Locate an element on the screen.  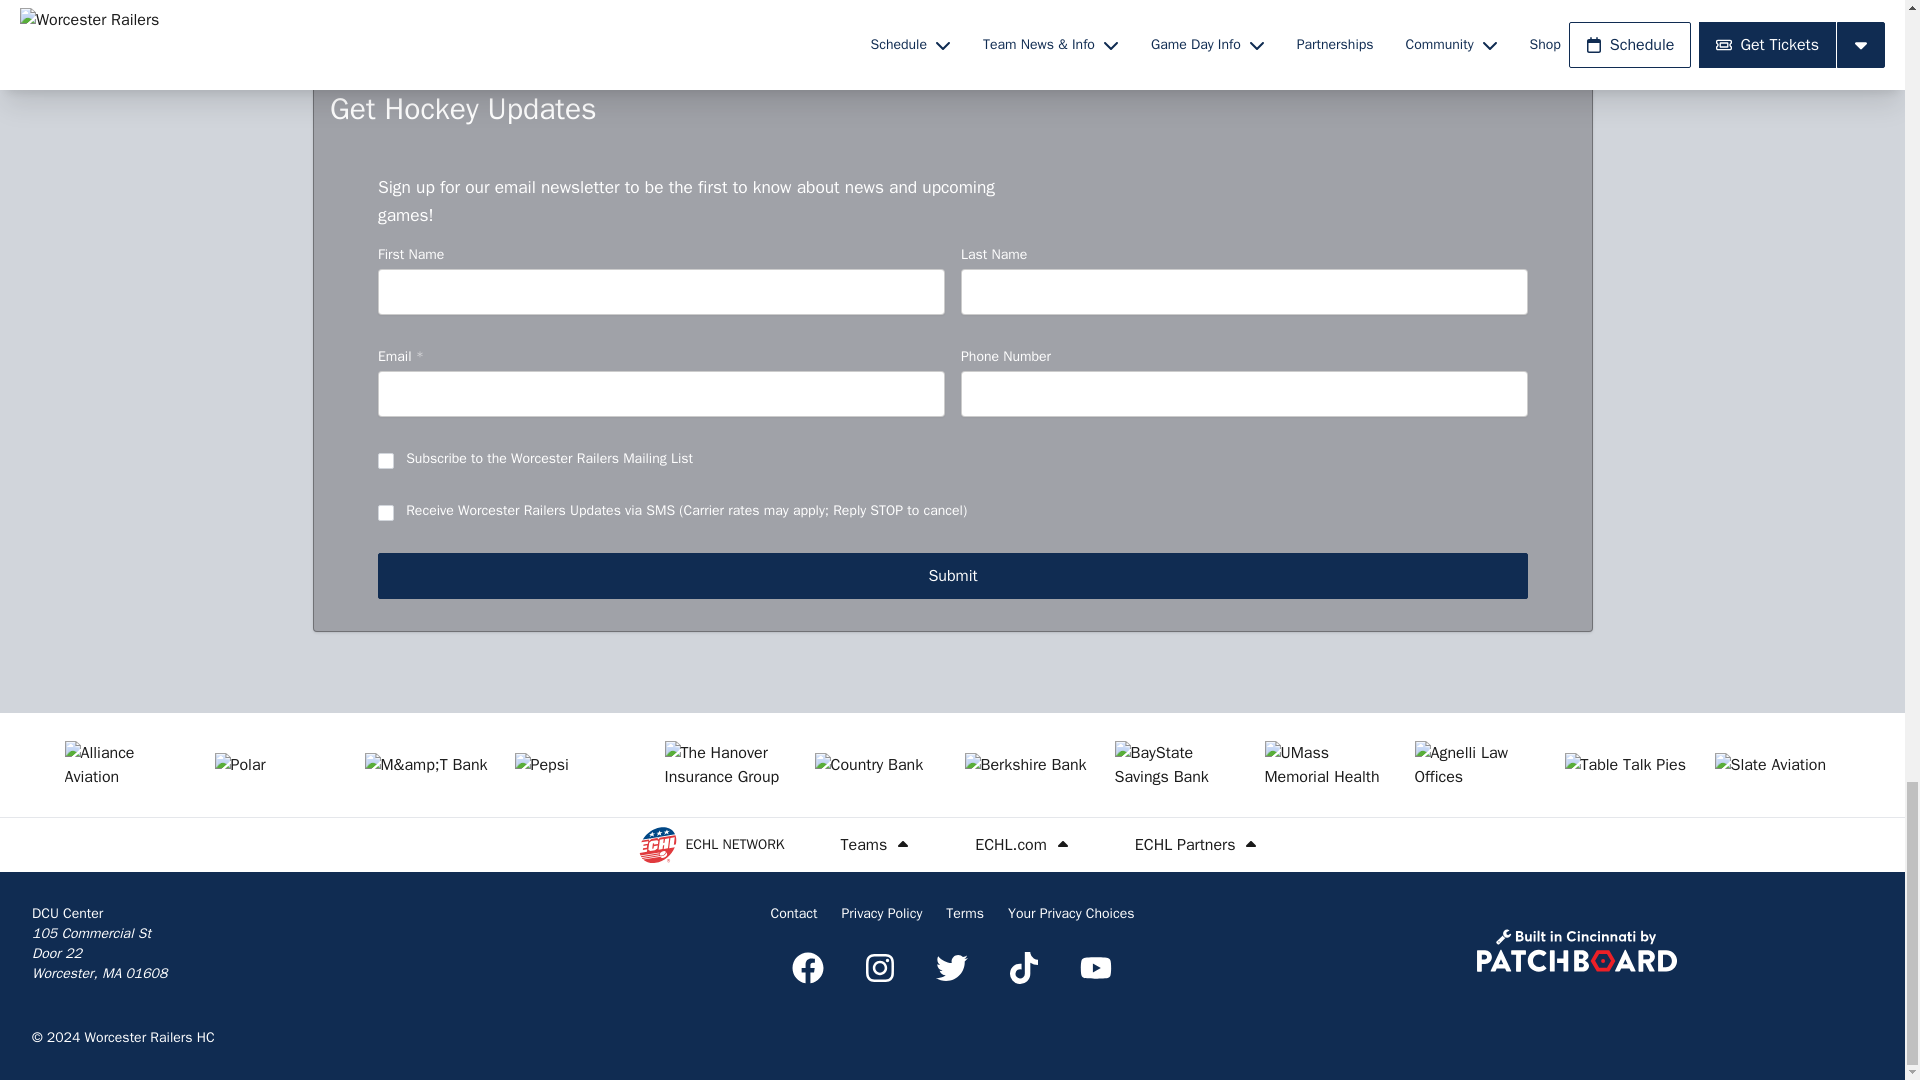
on is located at coordinates (386, 514).